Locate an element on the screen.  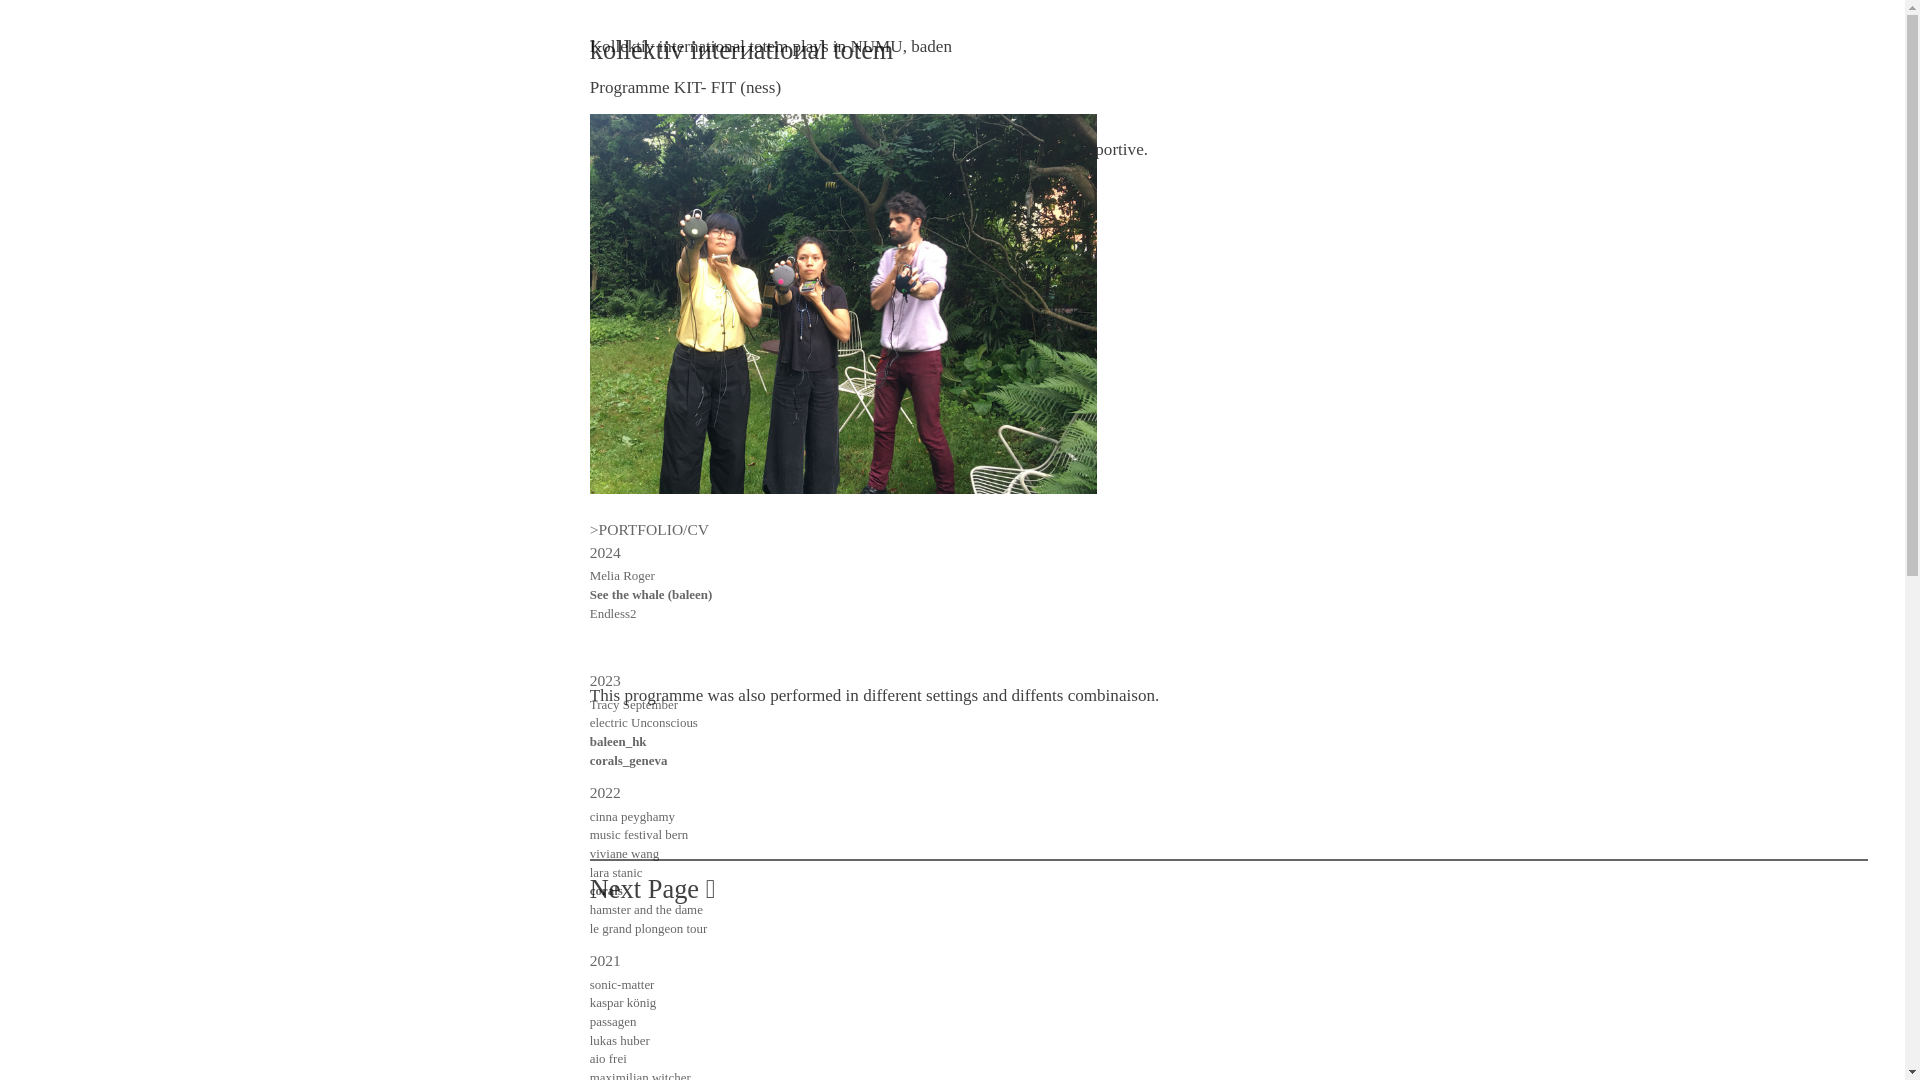
maximilian witcher is located at coordinates (640, 1075).